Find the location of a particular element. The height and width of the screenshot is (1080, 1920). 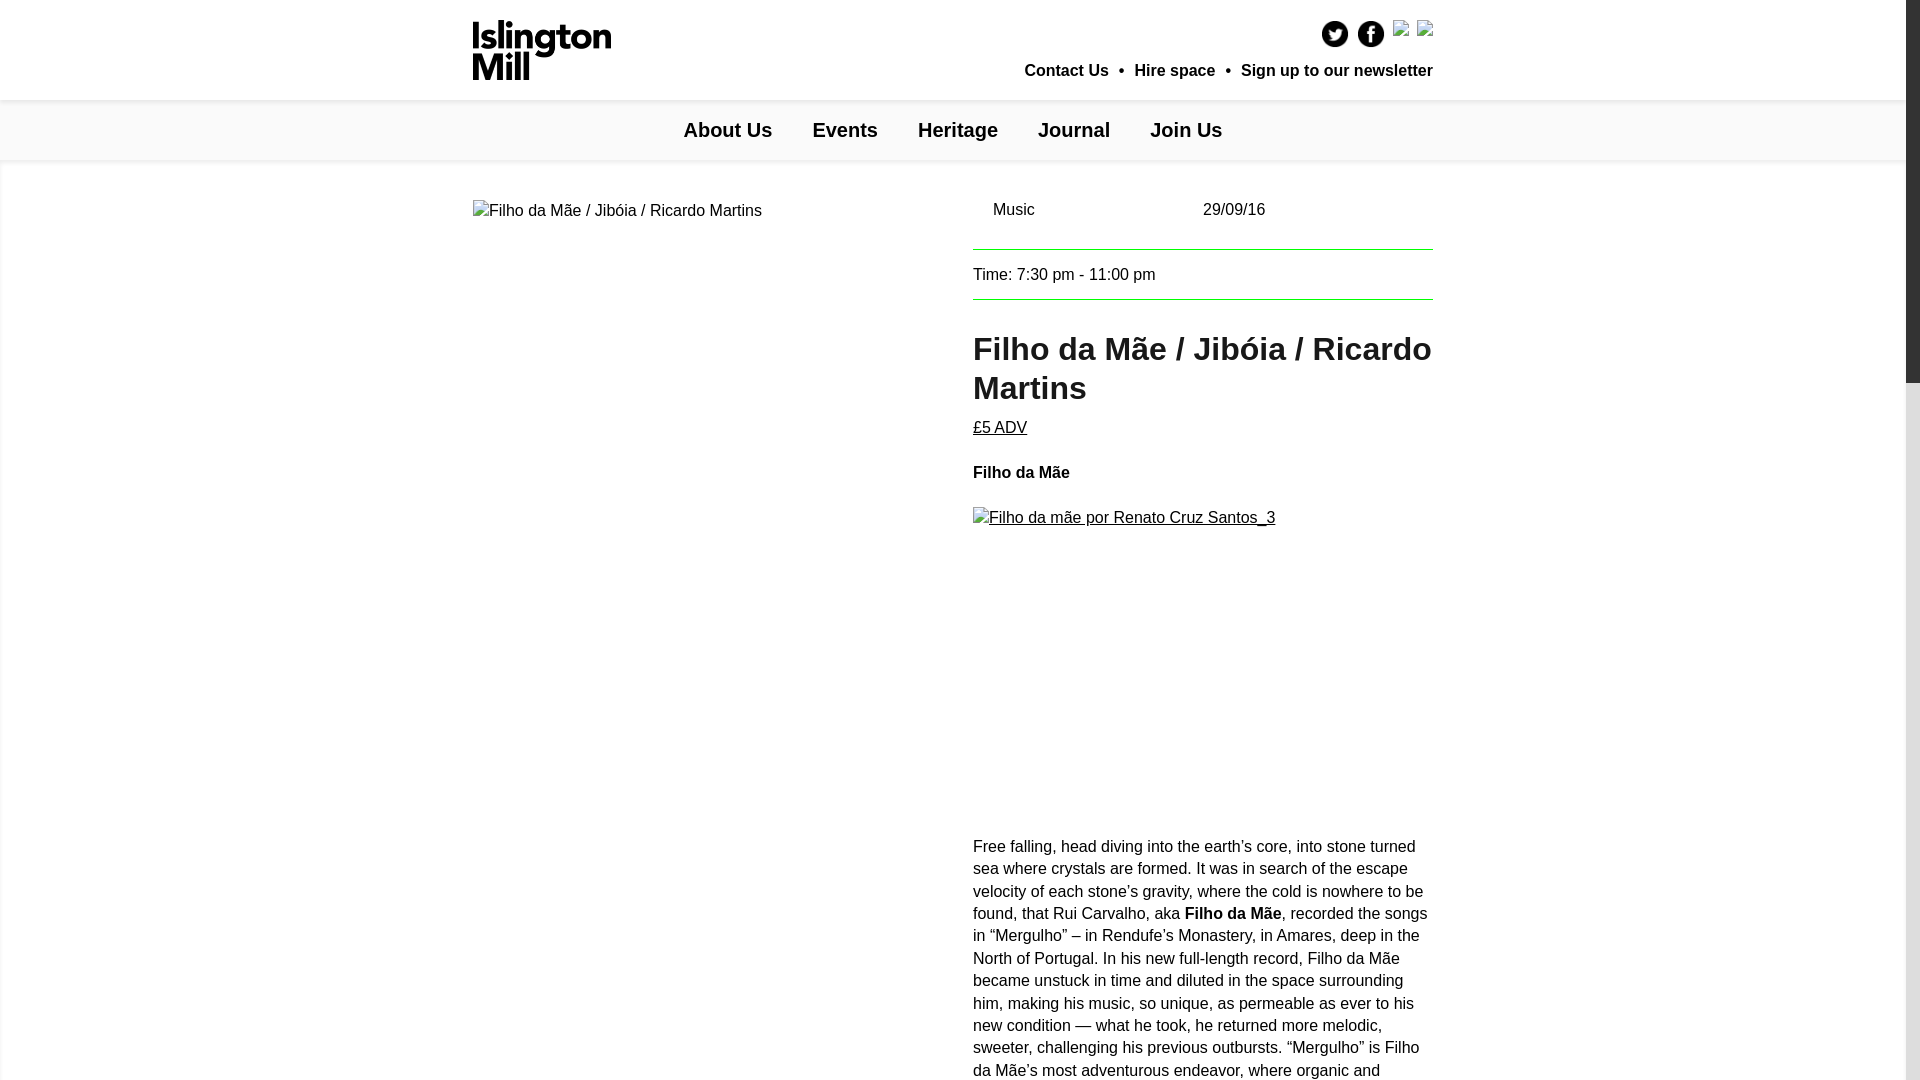

Facebook is located at coordinates (1370, 34).